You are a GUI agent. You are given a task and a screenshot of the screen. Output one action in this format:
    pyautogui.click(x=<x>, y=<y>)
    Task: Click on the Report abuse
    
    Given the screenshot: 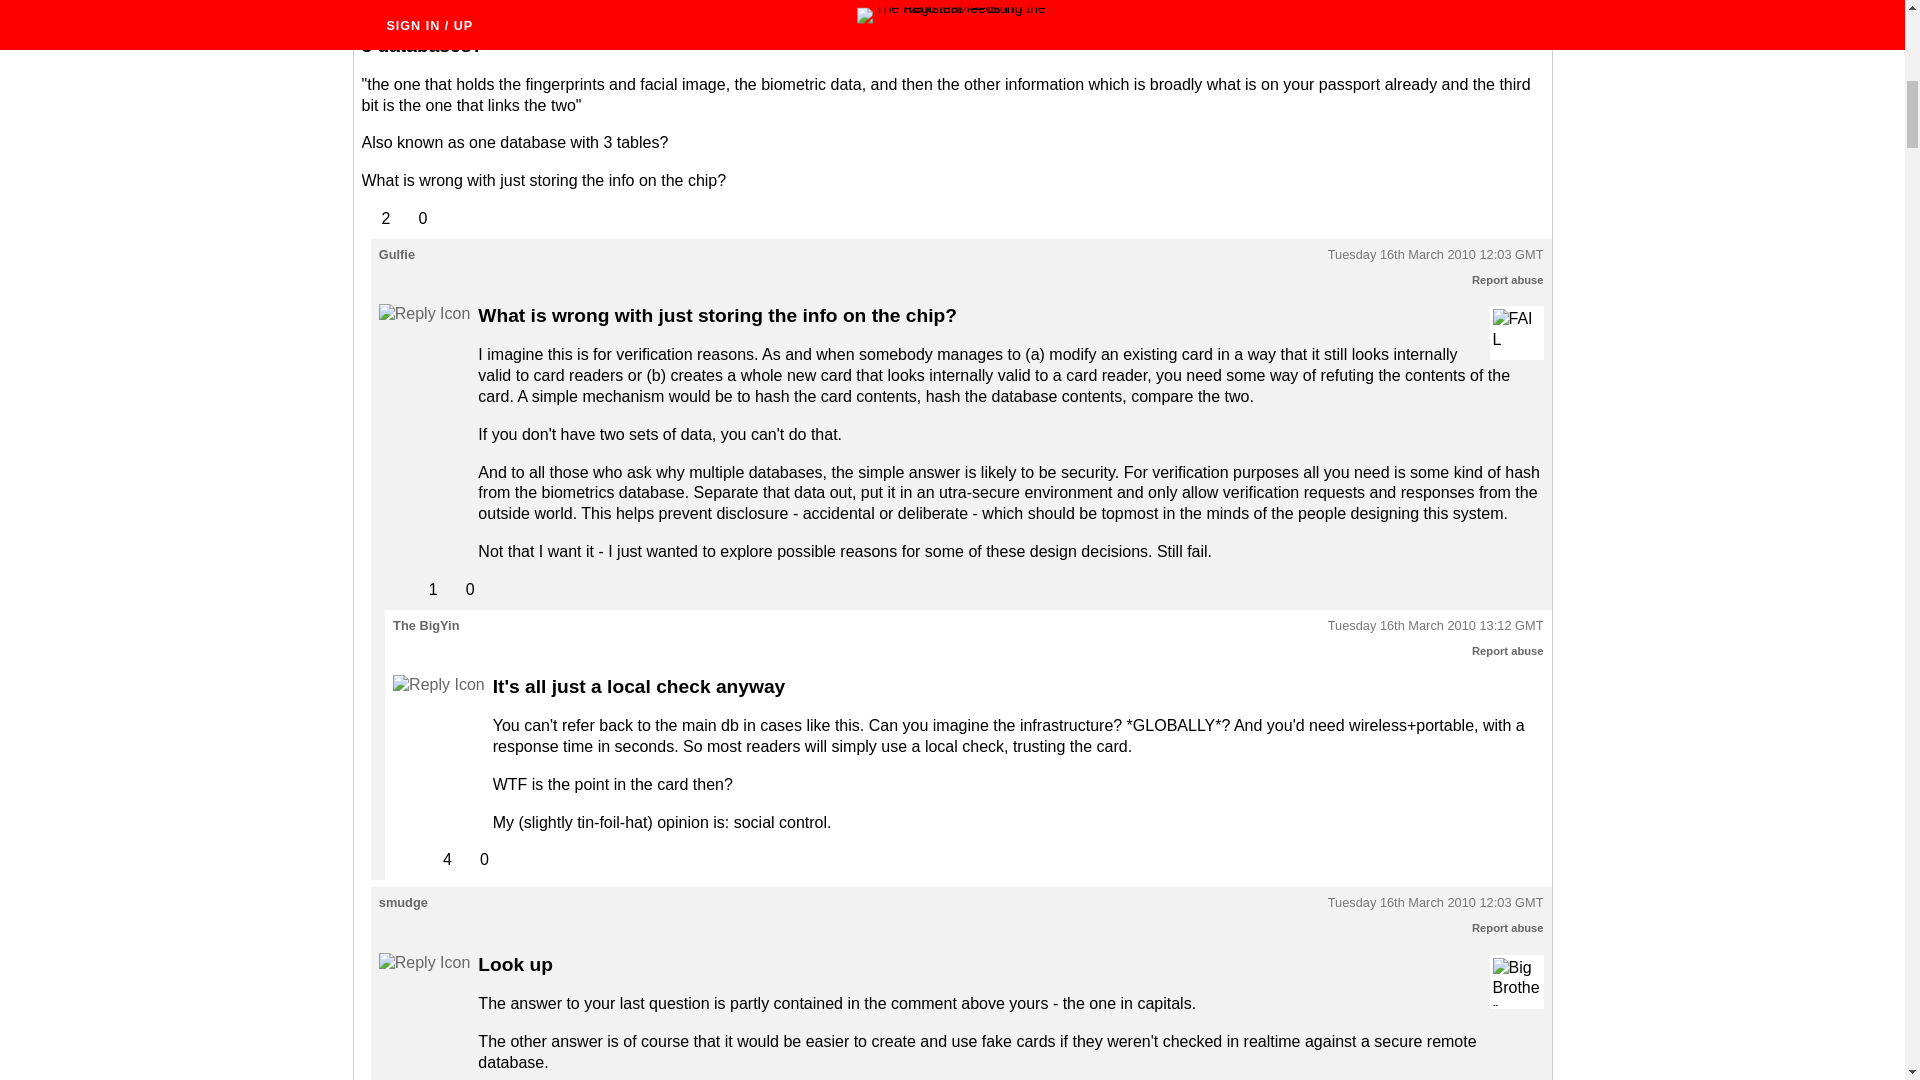 What is the action you would take?
    pyautogui.click(x=1508, y=650)
    